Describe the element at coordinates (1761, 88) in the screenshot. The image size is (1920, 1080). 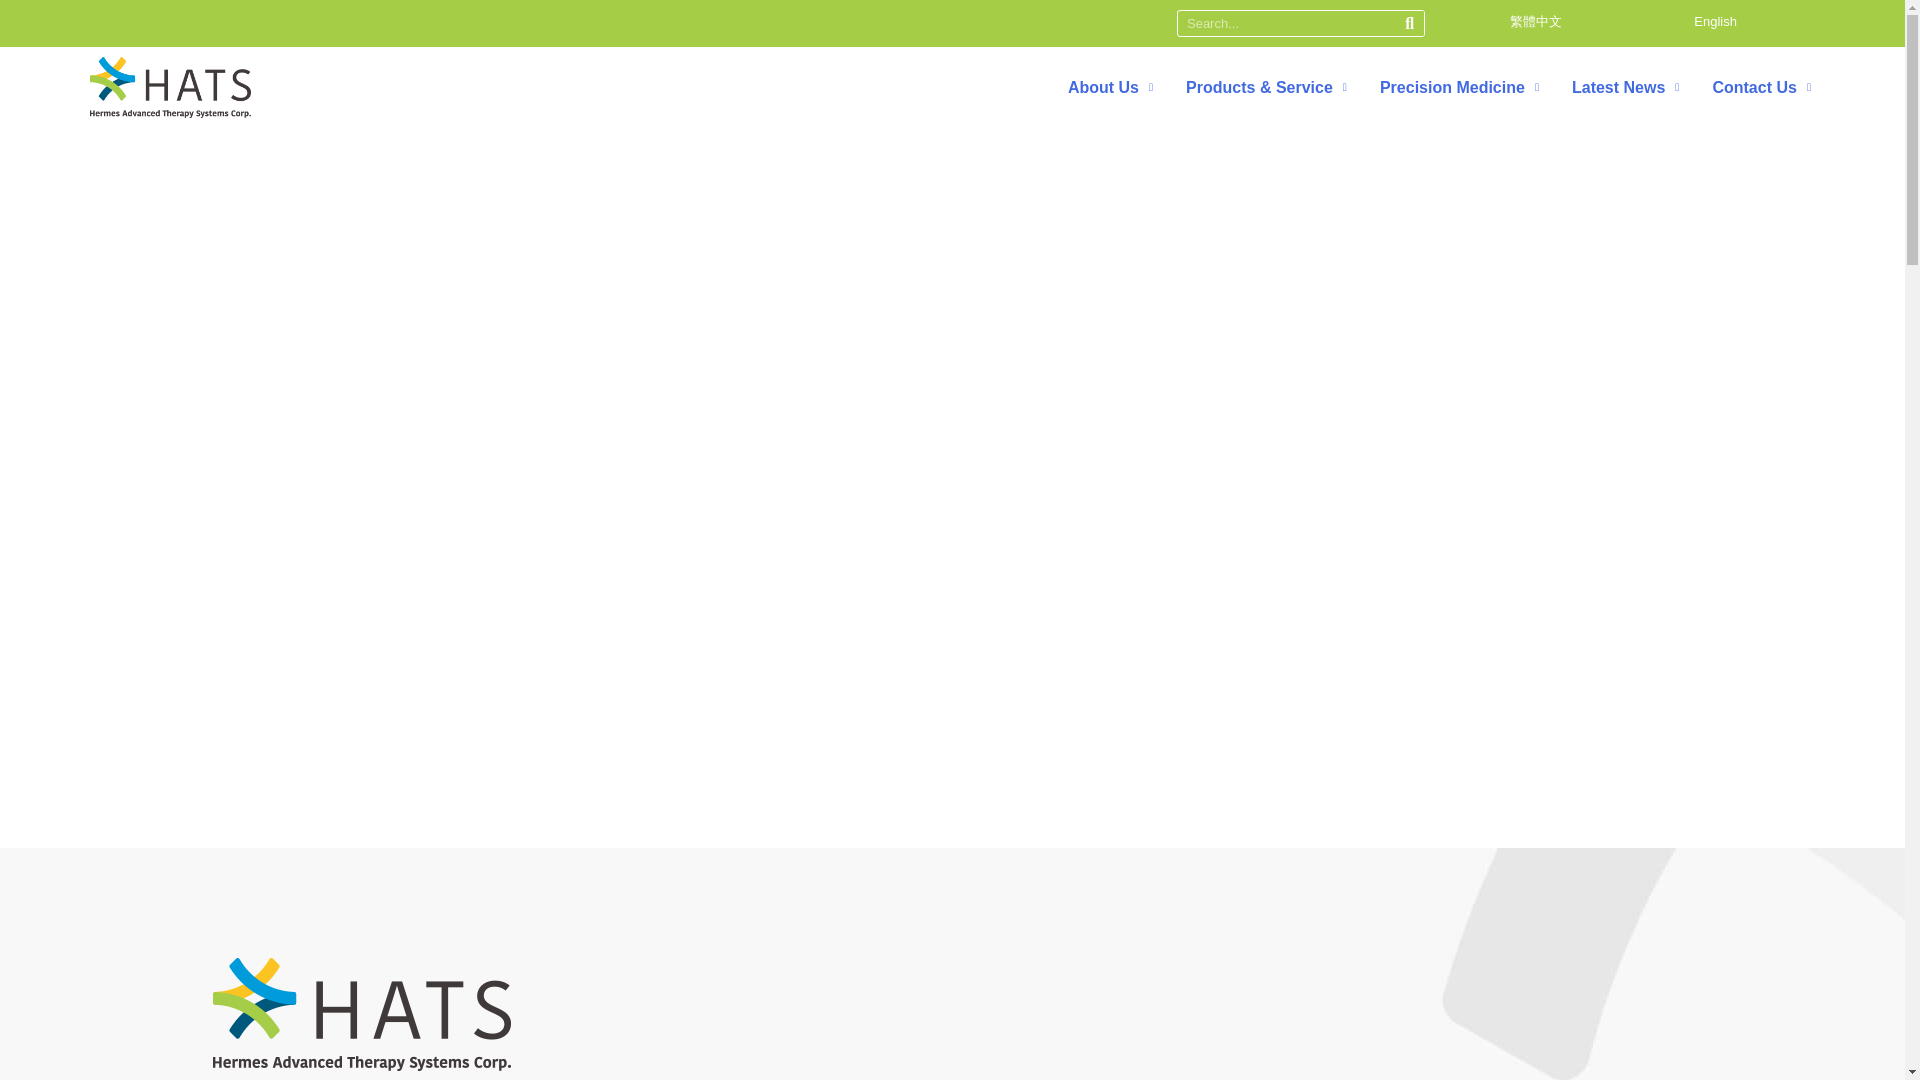
I see `Contact Us` at that location.